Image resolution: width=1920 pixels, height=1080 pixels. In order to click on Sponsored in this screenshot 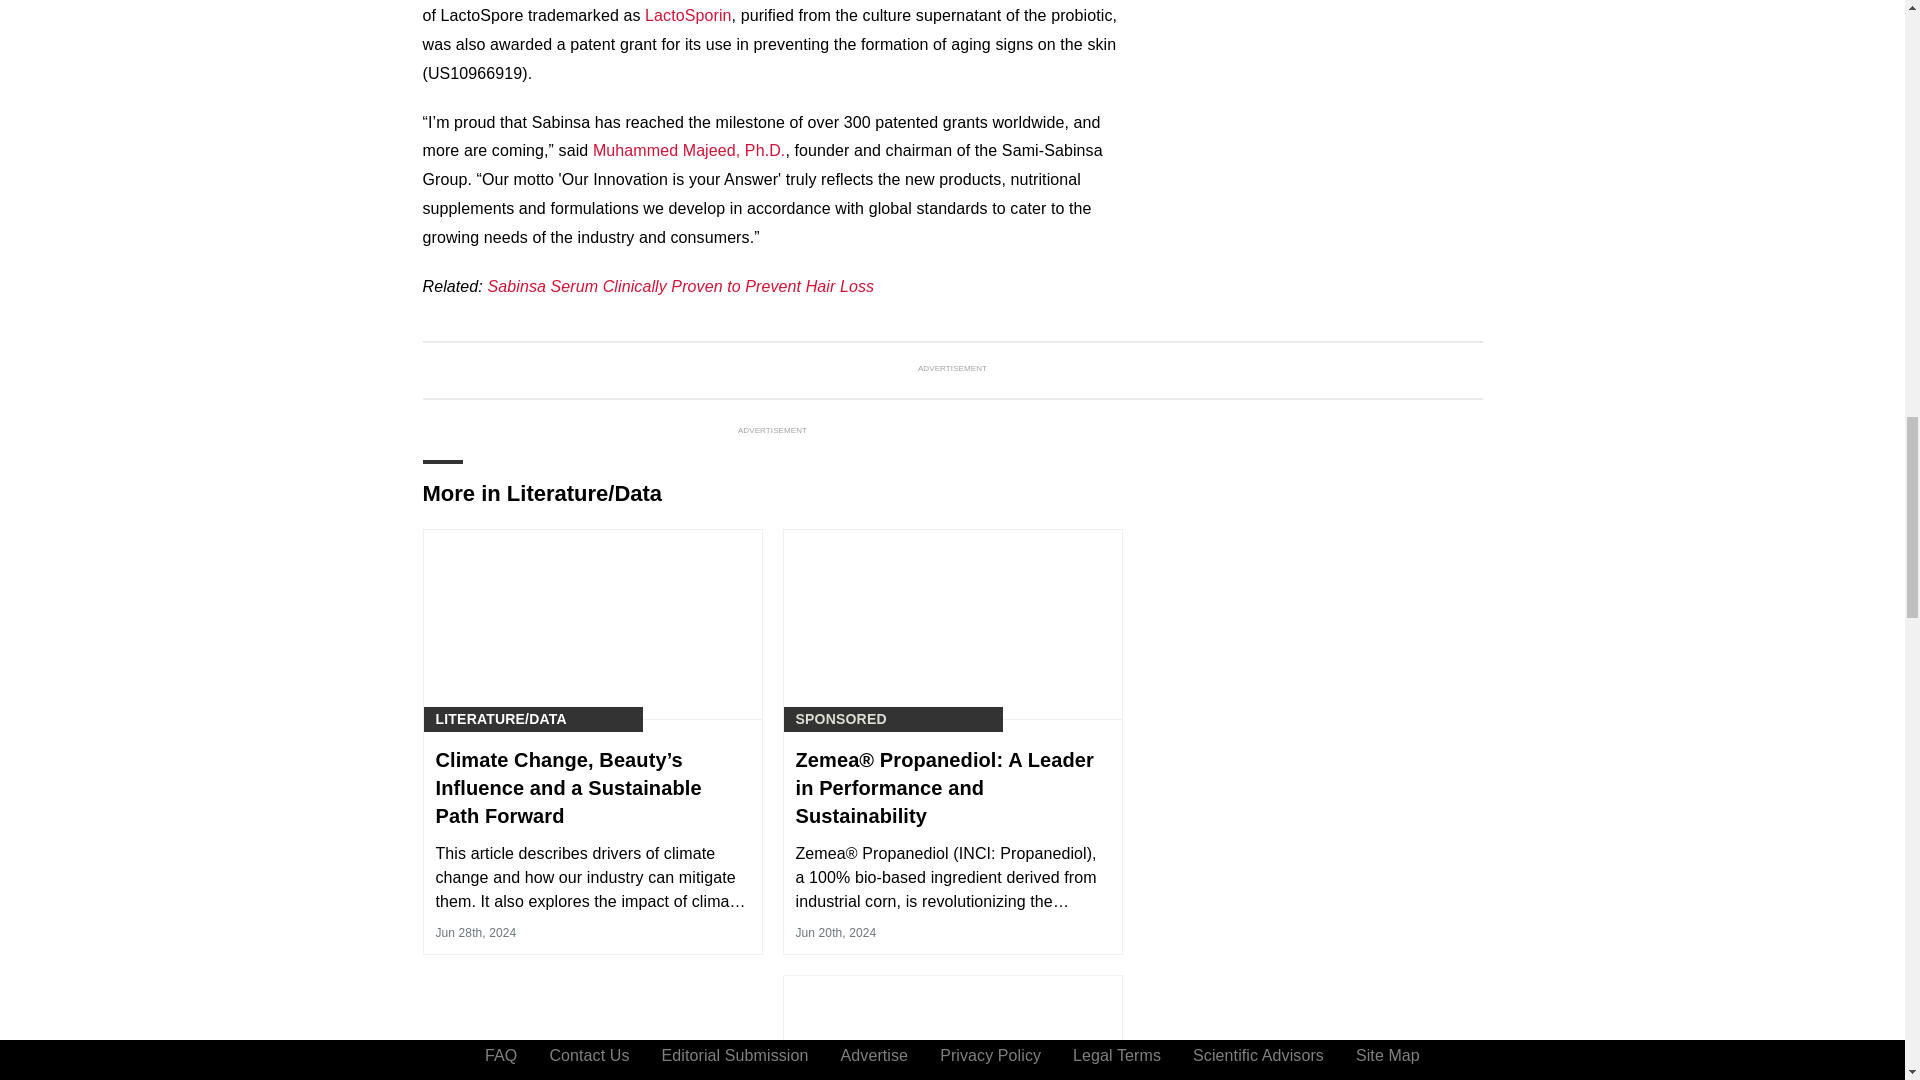, I will do `click(842, 719)`.